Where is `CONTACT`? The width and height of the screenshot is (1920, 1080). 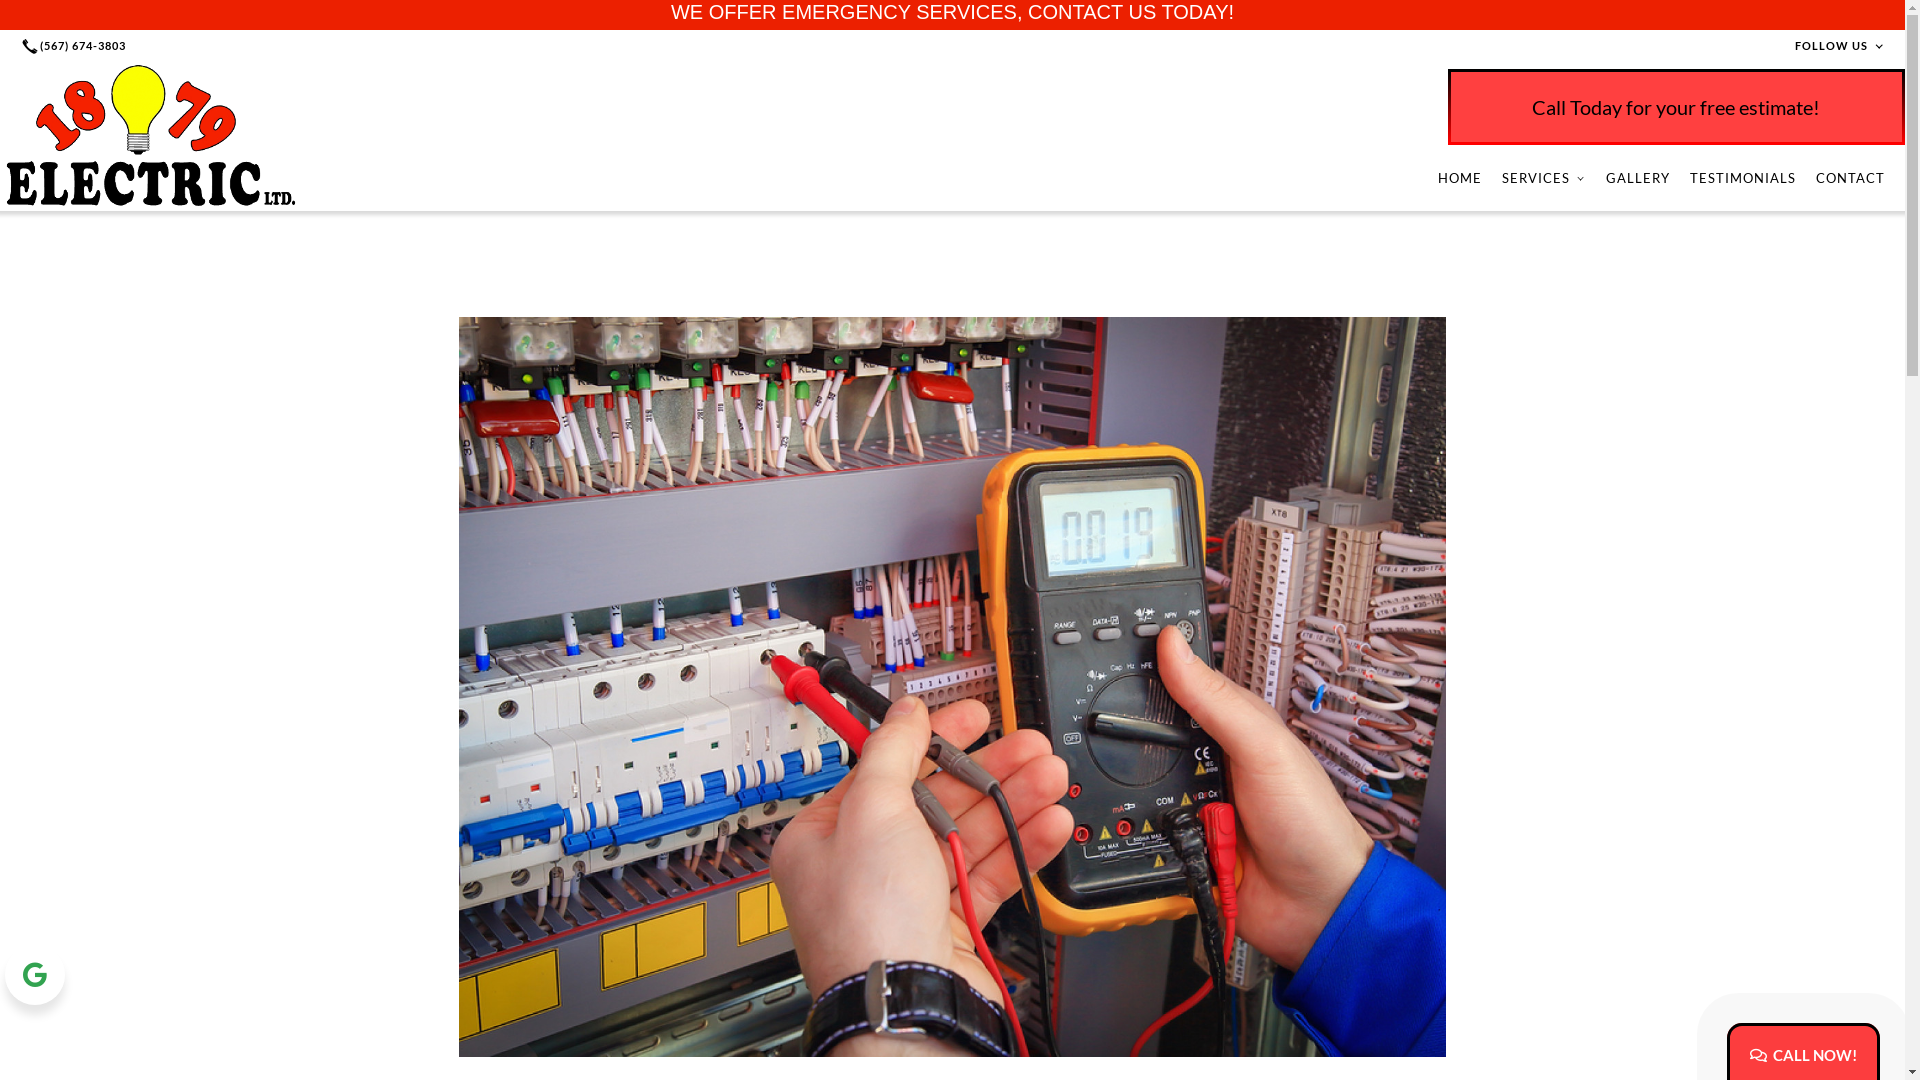 CONTACT is located at coordinates (1850, 178).